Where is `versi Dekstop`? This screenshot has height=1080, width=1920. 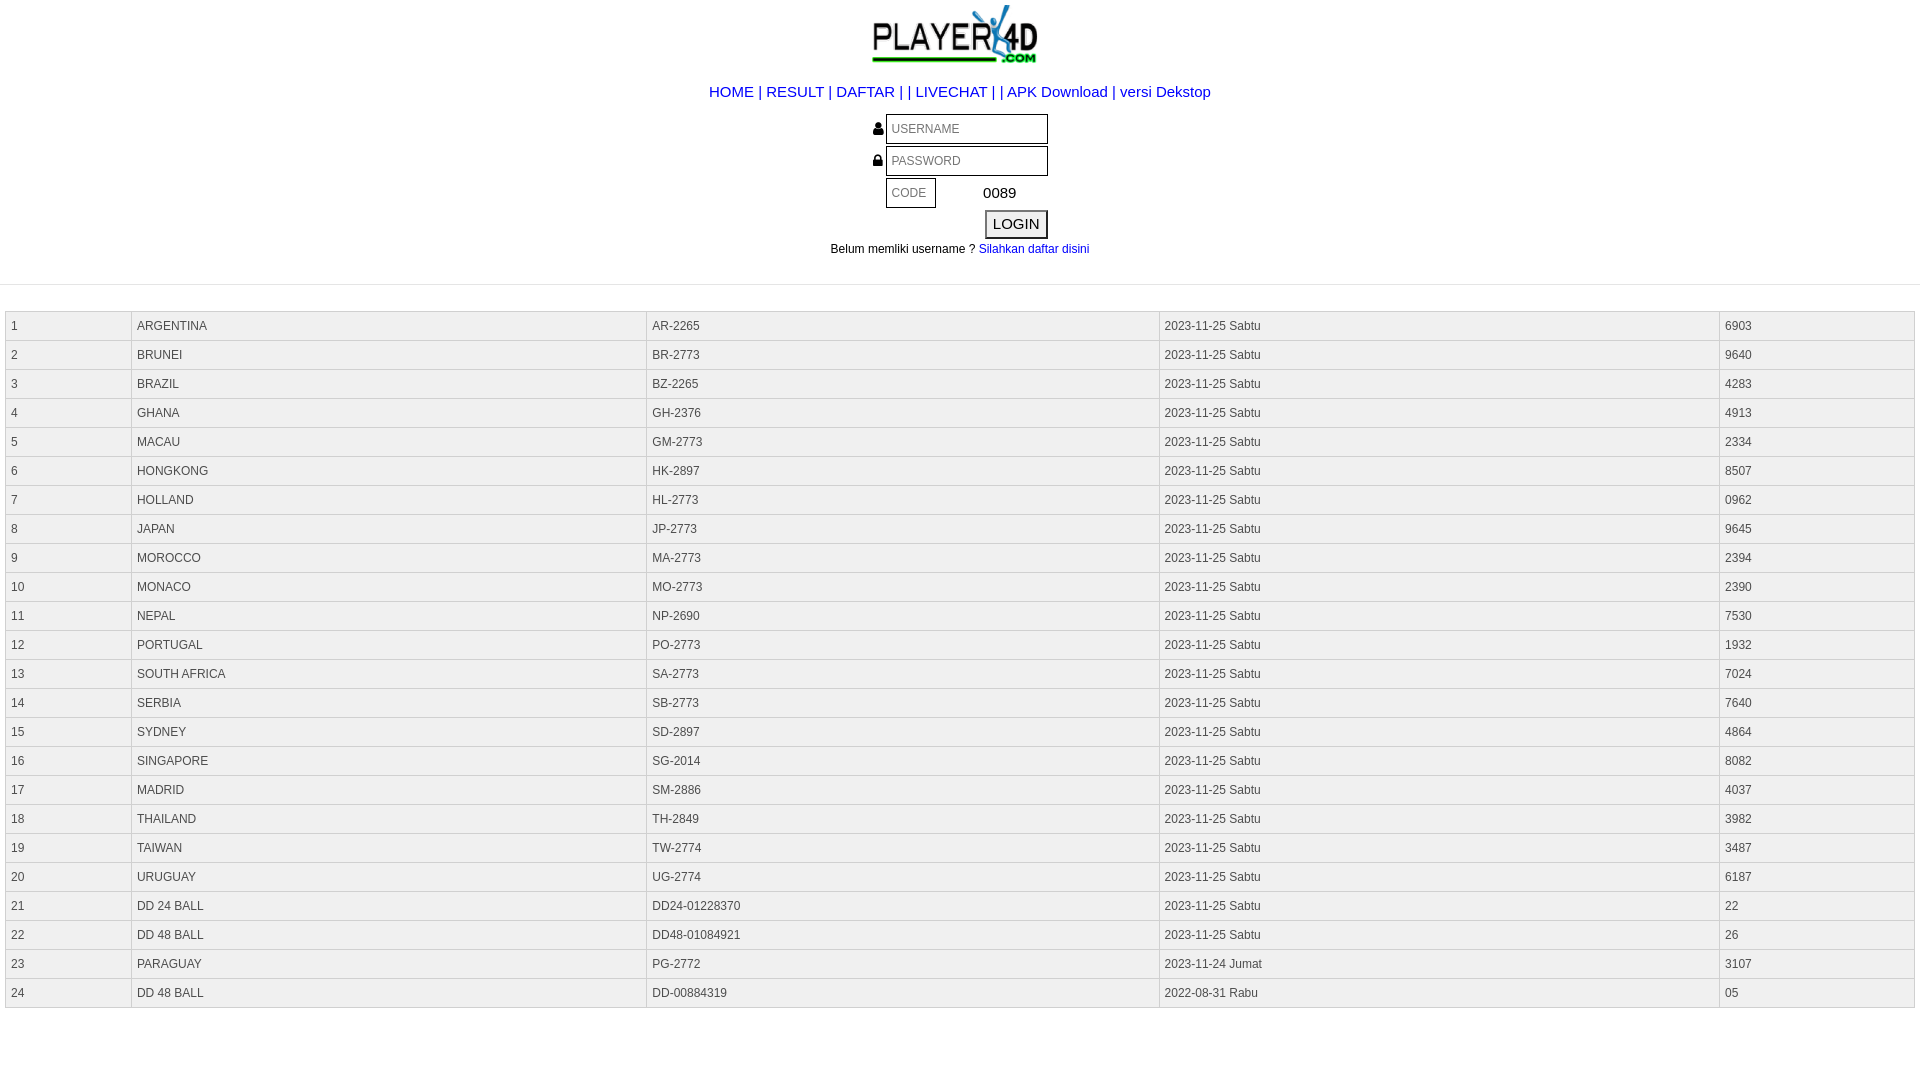 versi Dekstop is located at coordinates (1166, 92).